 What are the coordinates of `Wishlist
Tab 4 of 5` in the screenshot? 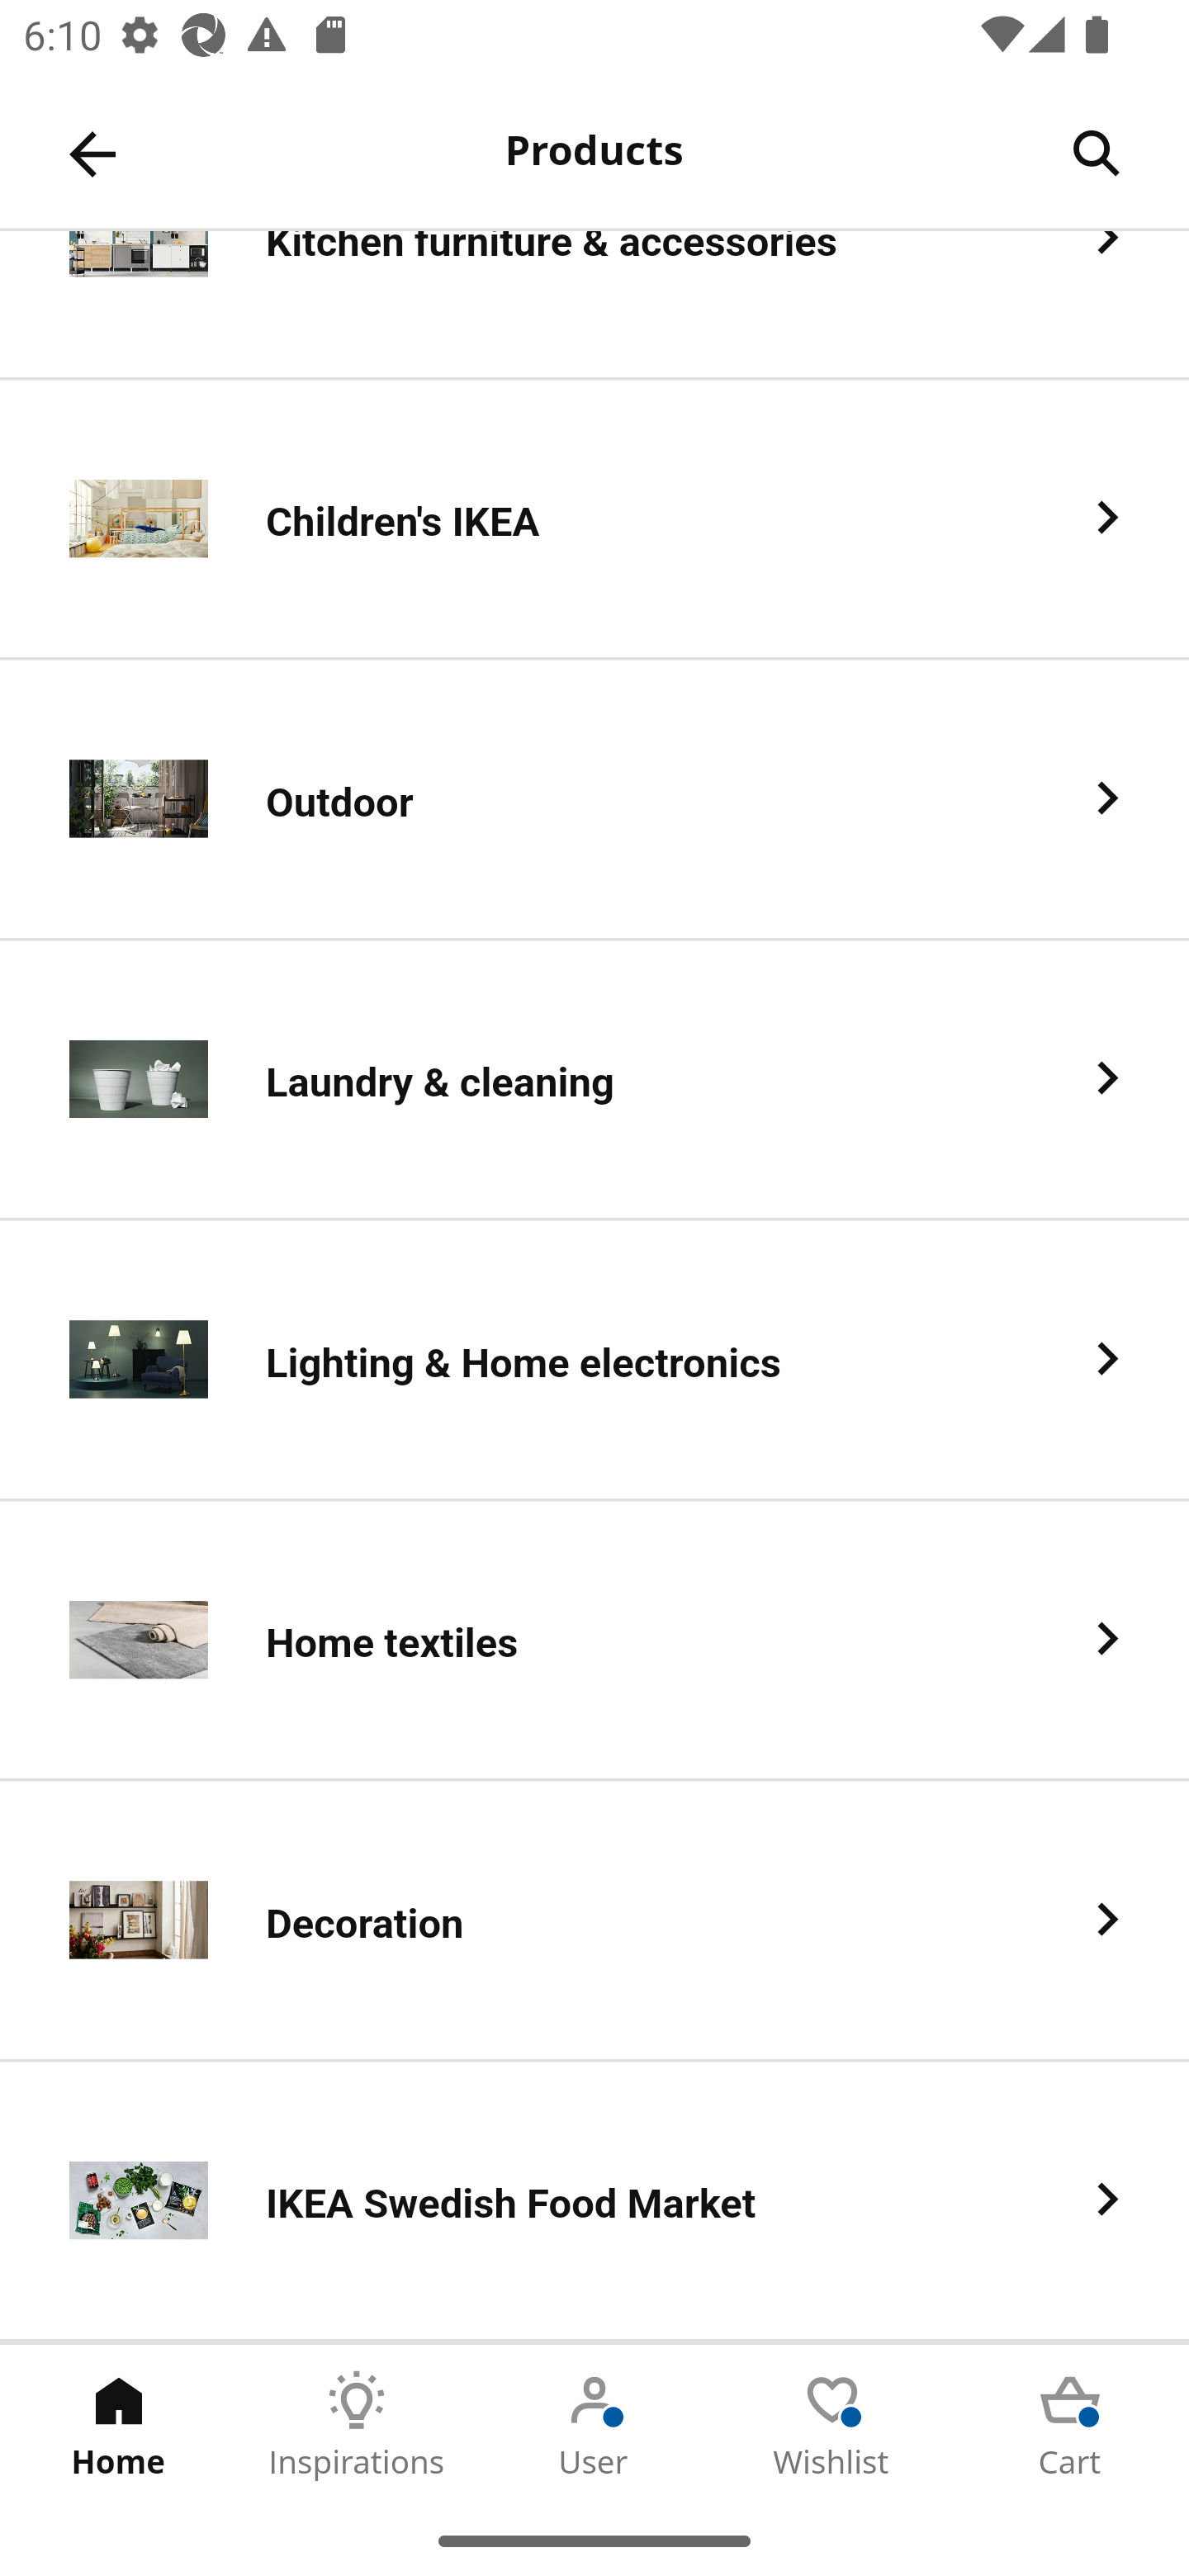 It's located at (832, 2425).